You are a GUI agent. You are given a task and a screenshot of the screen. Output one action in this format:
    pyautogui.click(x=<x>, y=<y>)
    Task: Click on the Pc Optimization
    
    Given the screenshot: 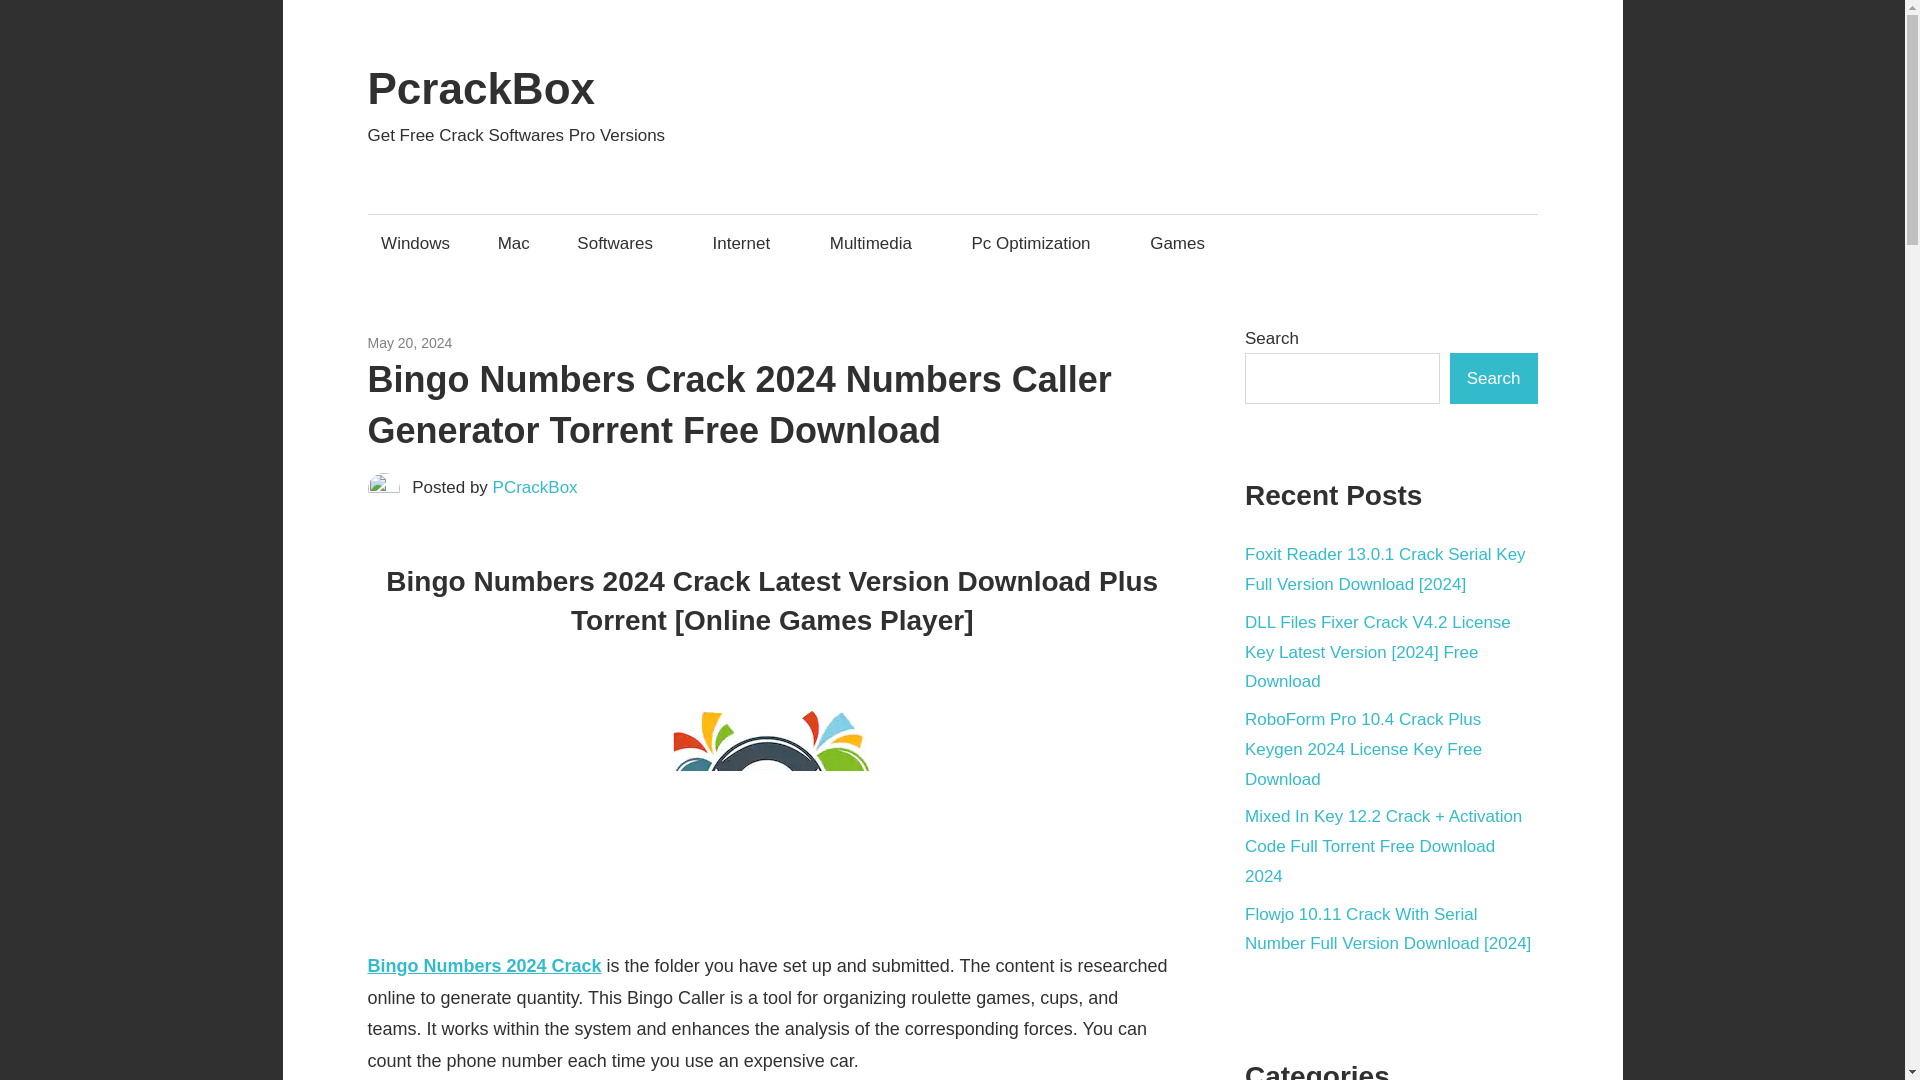 What is the action you would take?
    pyautogui.click(x=1036, y=243)
    